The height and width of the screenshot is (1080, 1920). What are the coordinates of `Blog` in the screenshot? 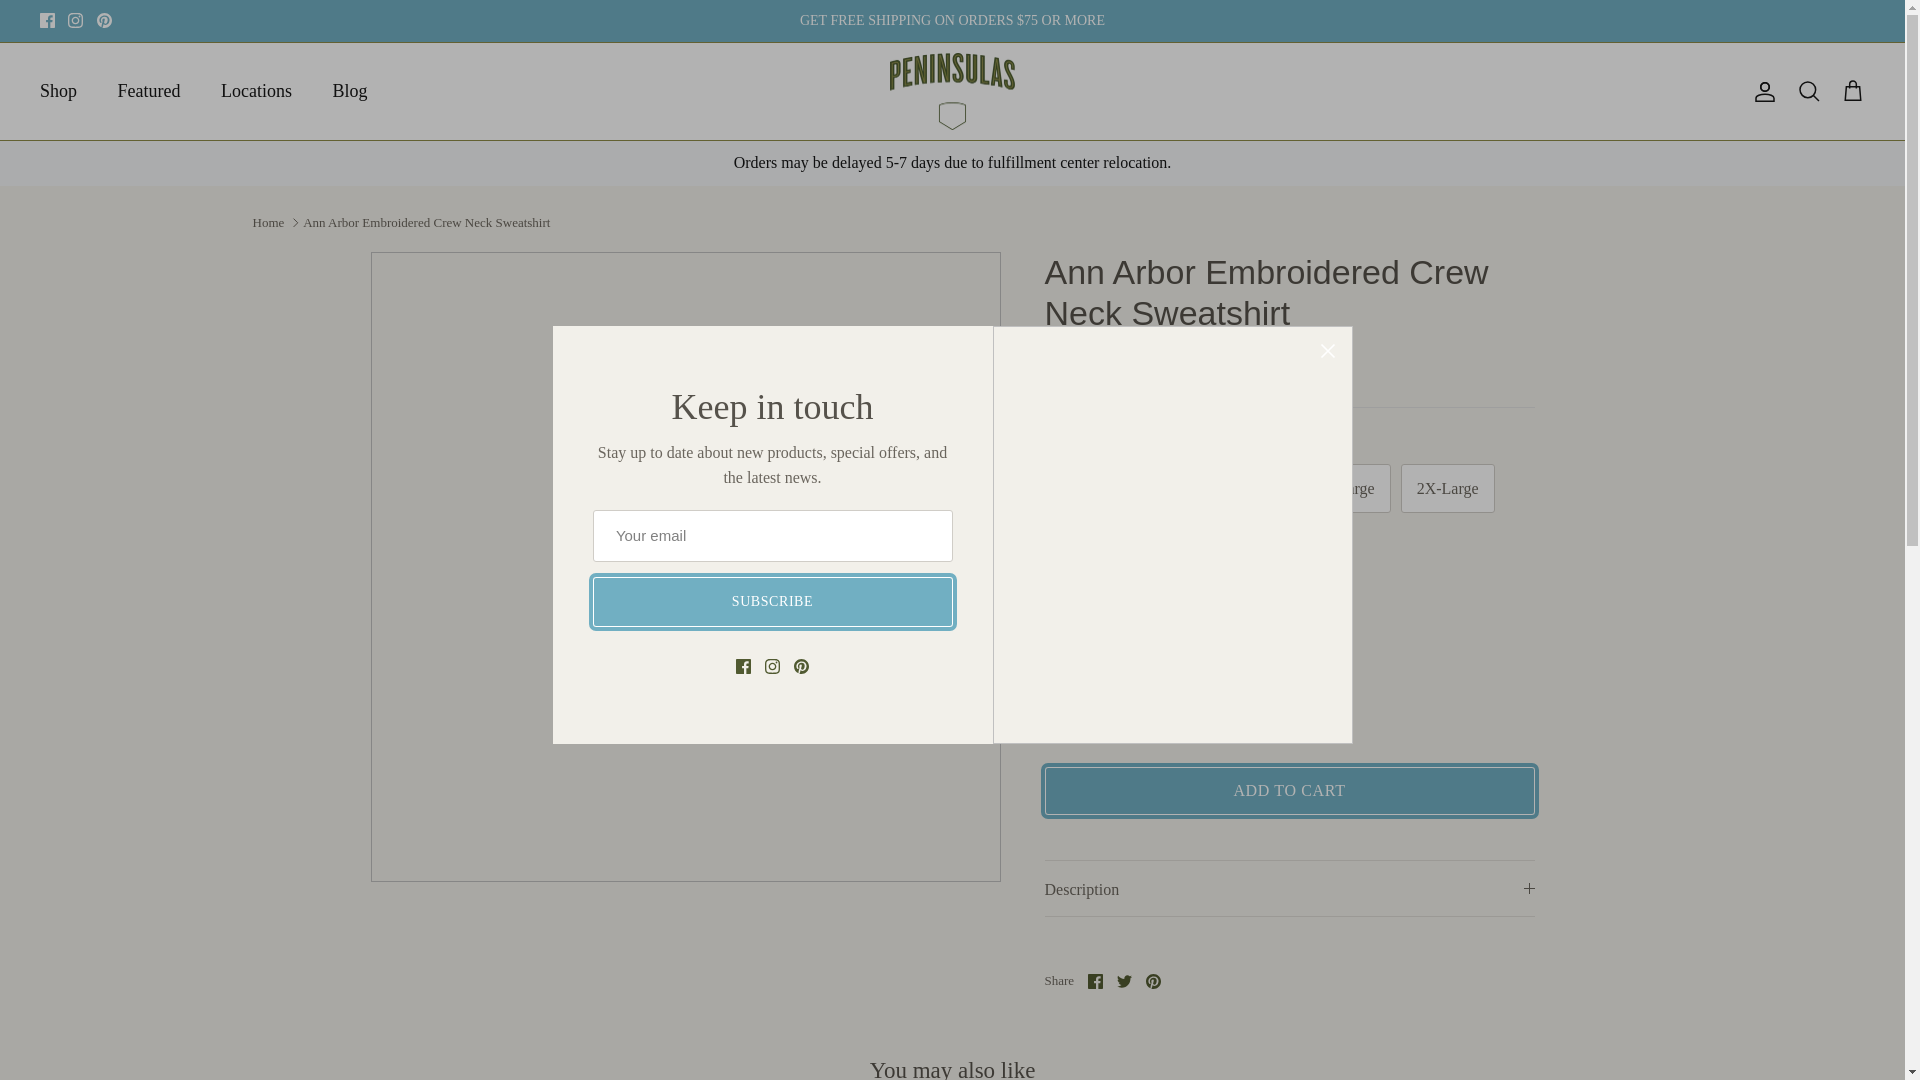 It's located at (350, 92).